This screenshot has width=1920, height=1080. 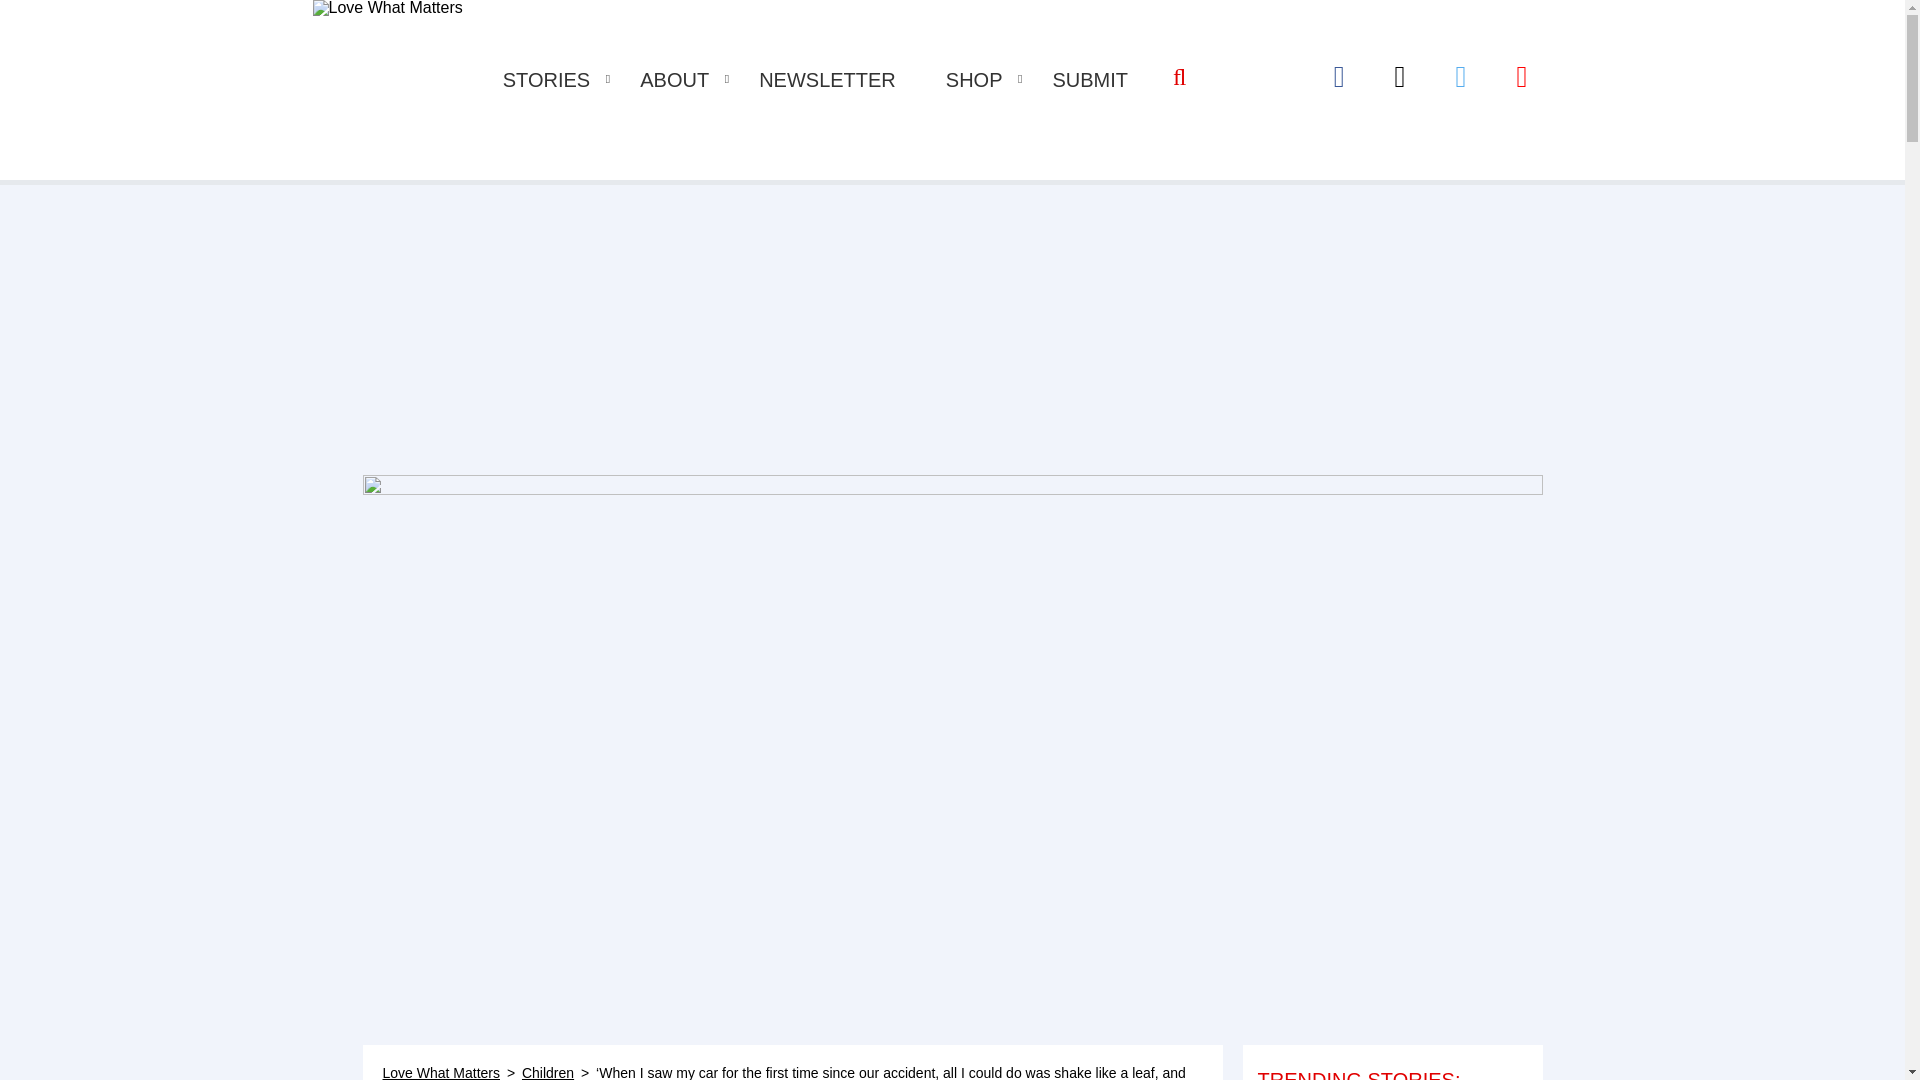 What do you see at coordinates (1090, 80) in the screenshot?
I see `SUBMIT` at bounding box center [1090, 80].